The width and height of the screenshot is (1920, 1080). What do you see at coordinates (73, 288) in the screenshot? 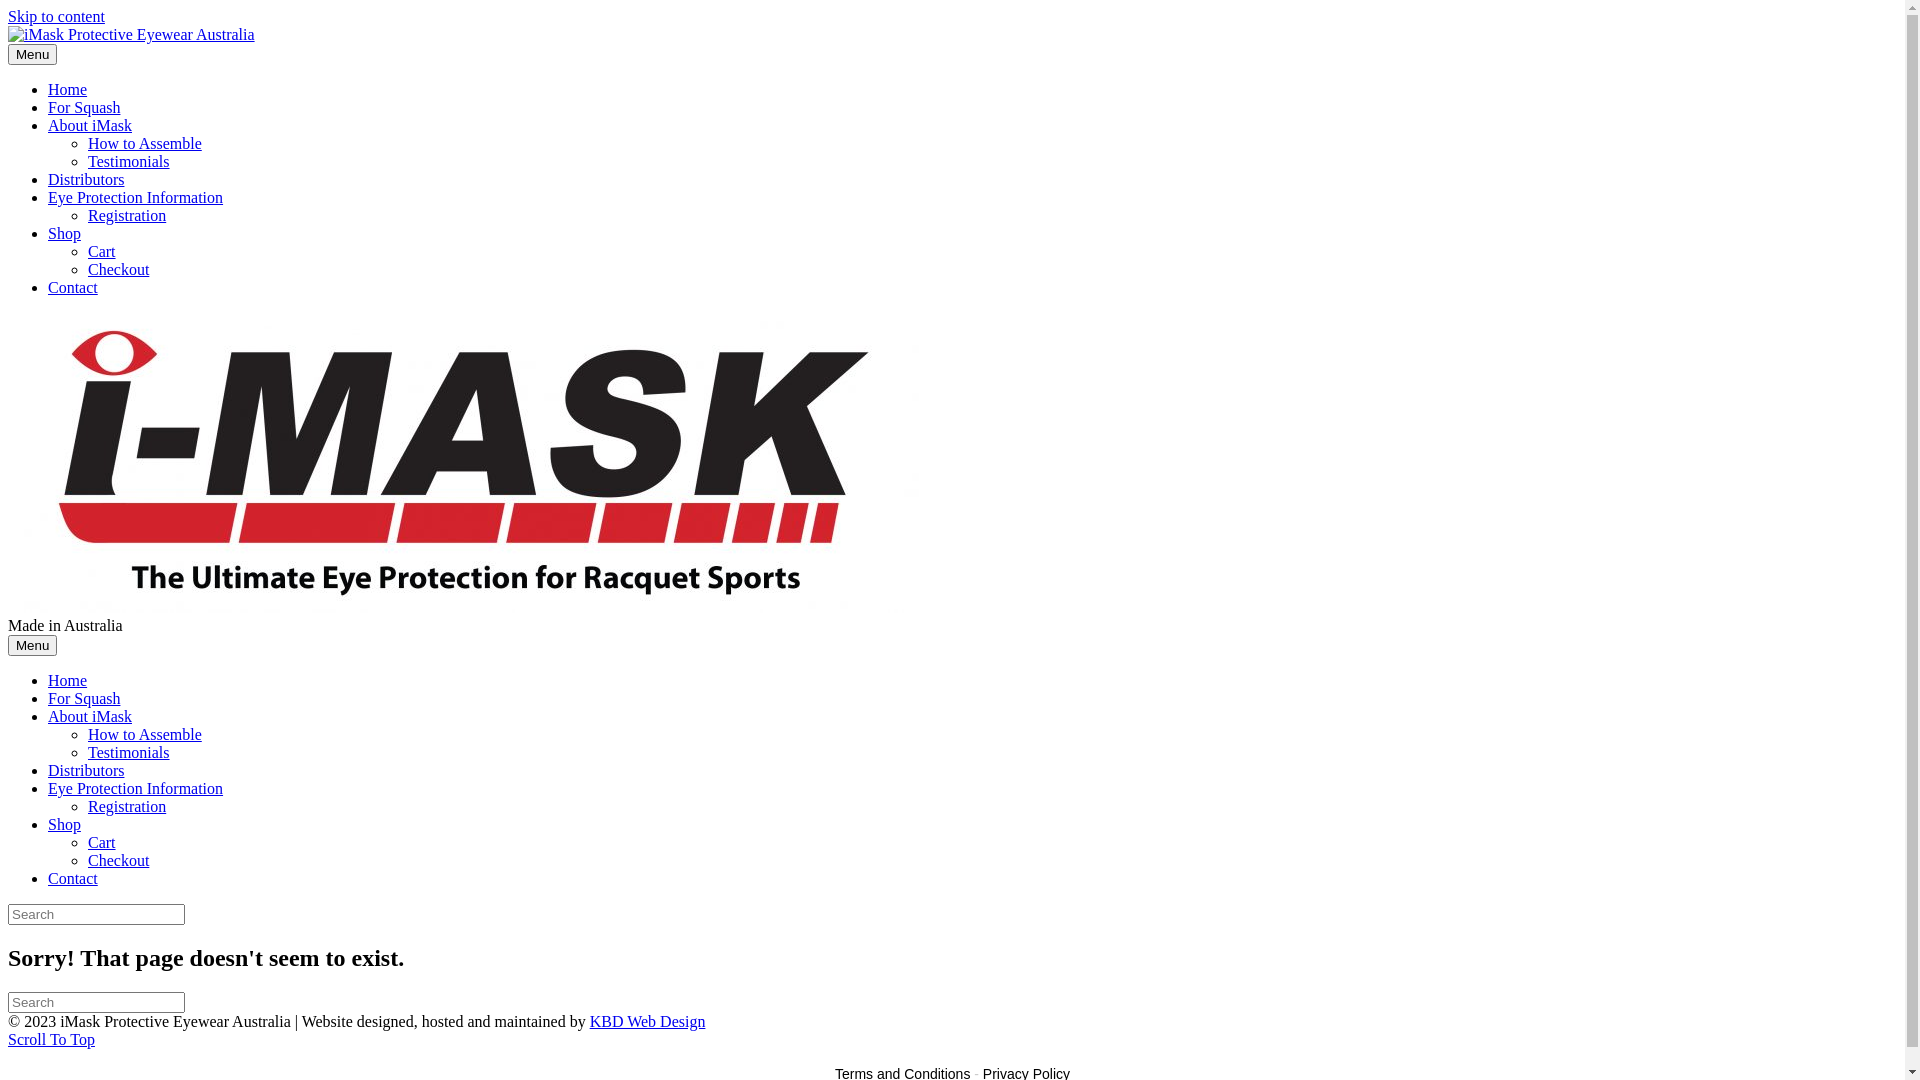
I see `Contact` at bounding box center [73, 288].